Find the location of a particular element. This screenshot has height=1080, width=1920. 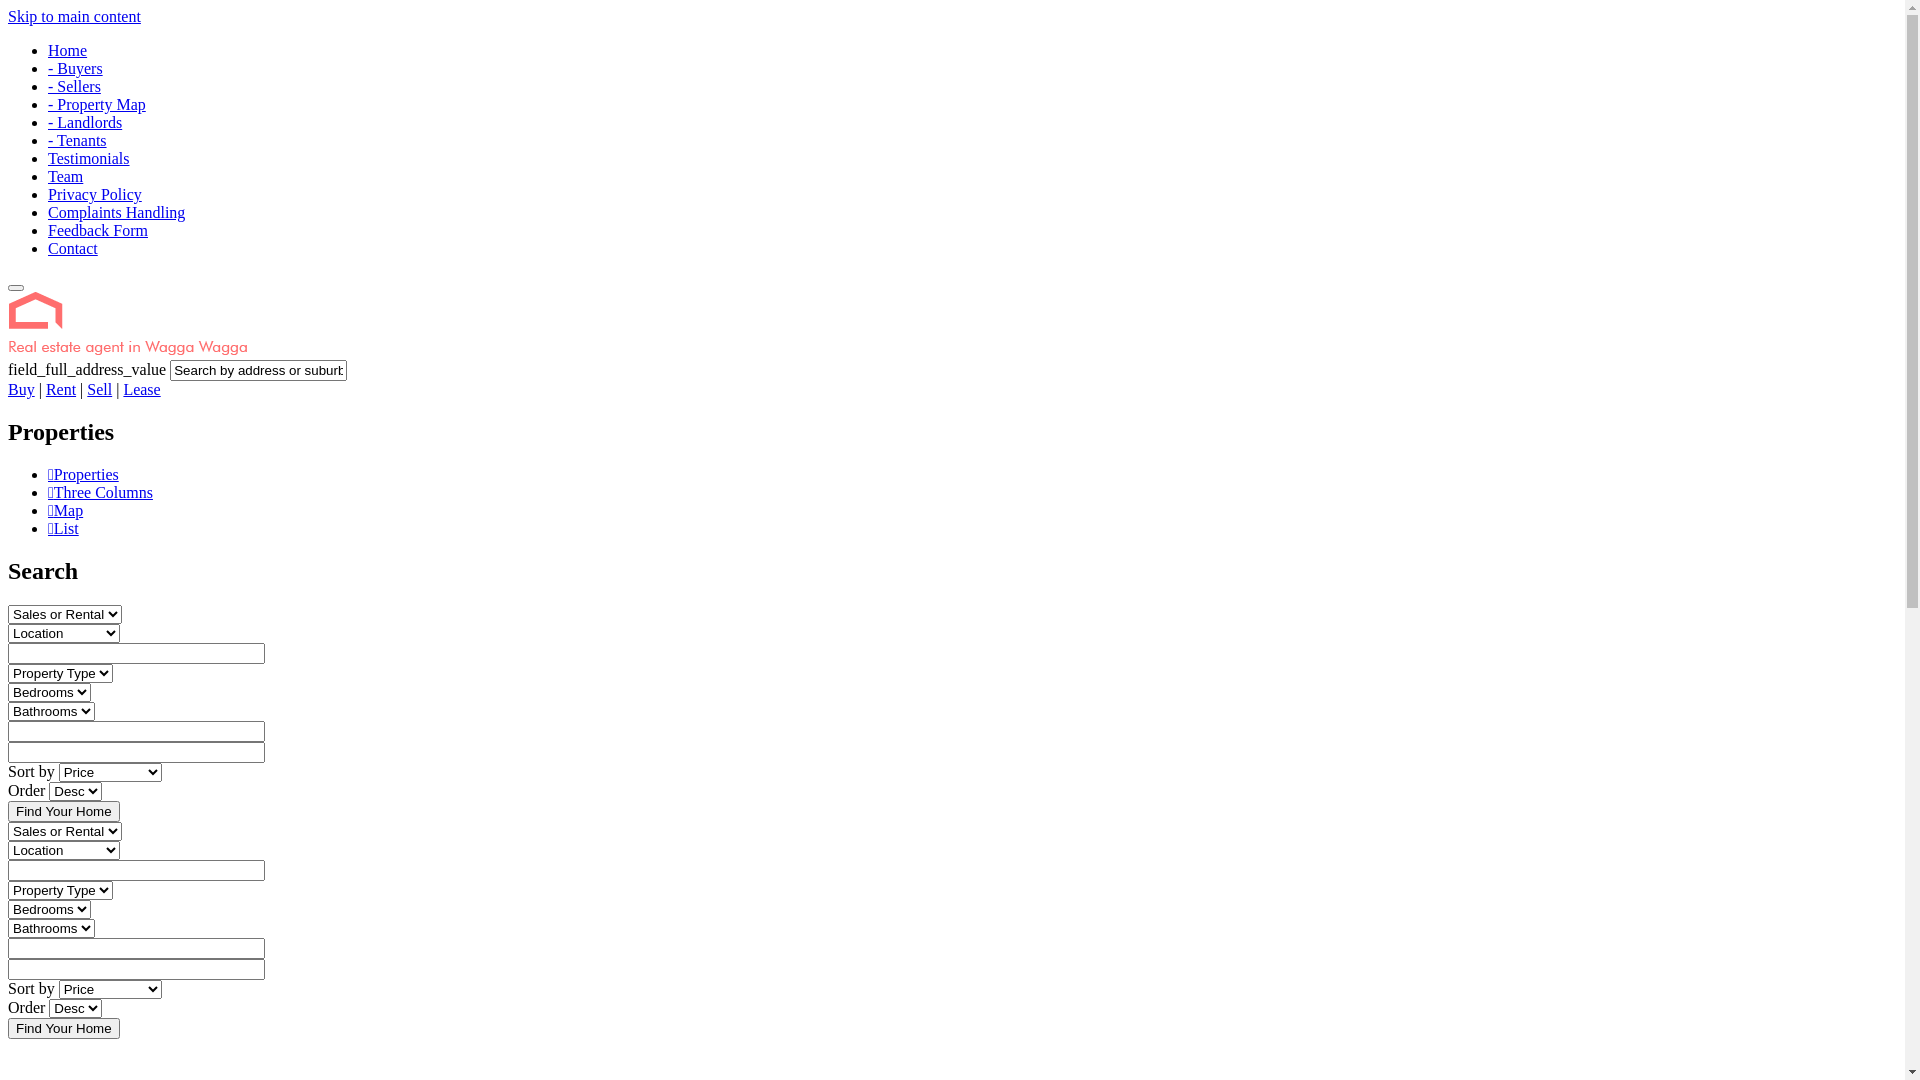

Three Columns is located at coordinates (100, 493).